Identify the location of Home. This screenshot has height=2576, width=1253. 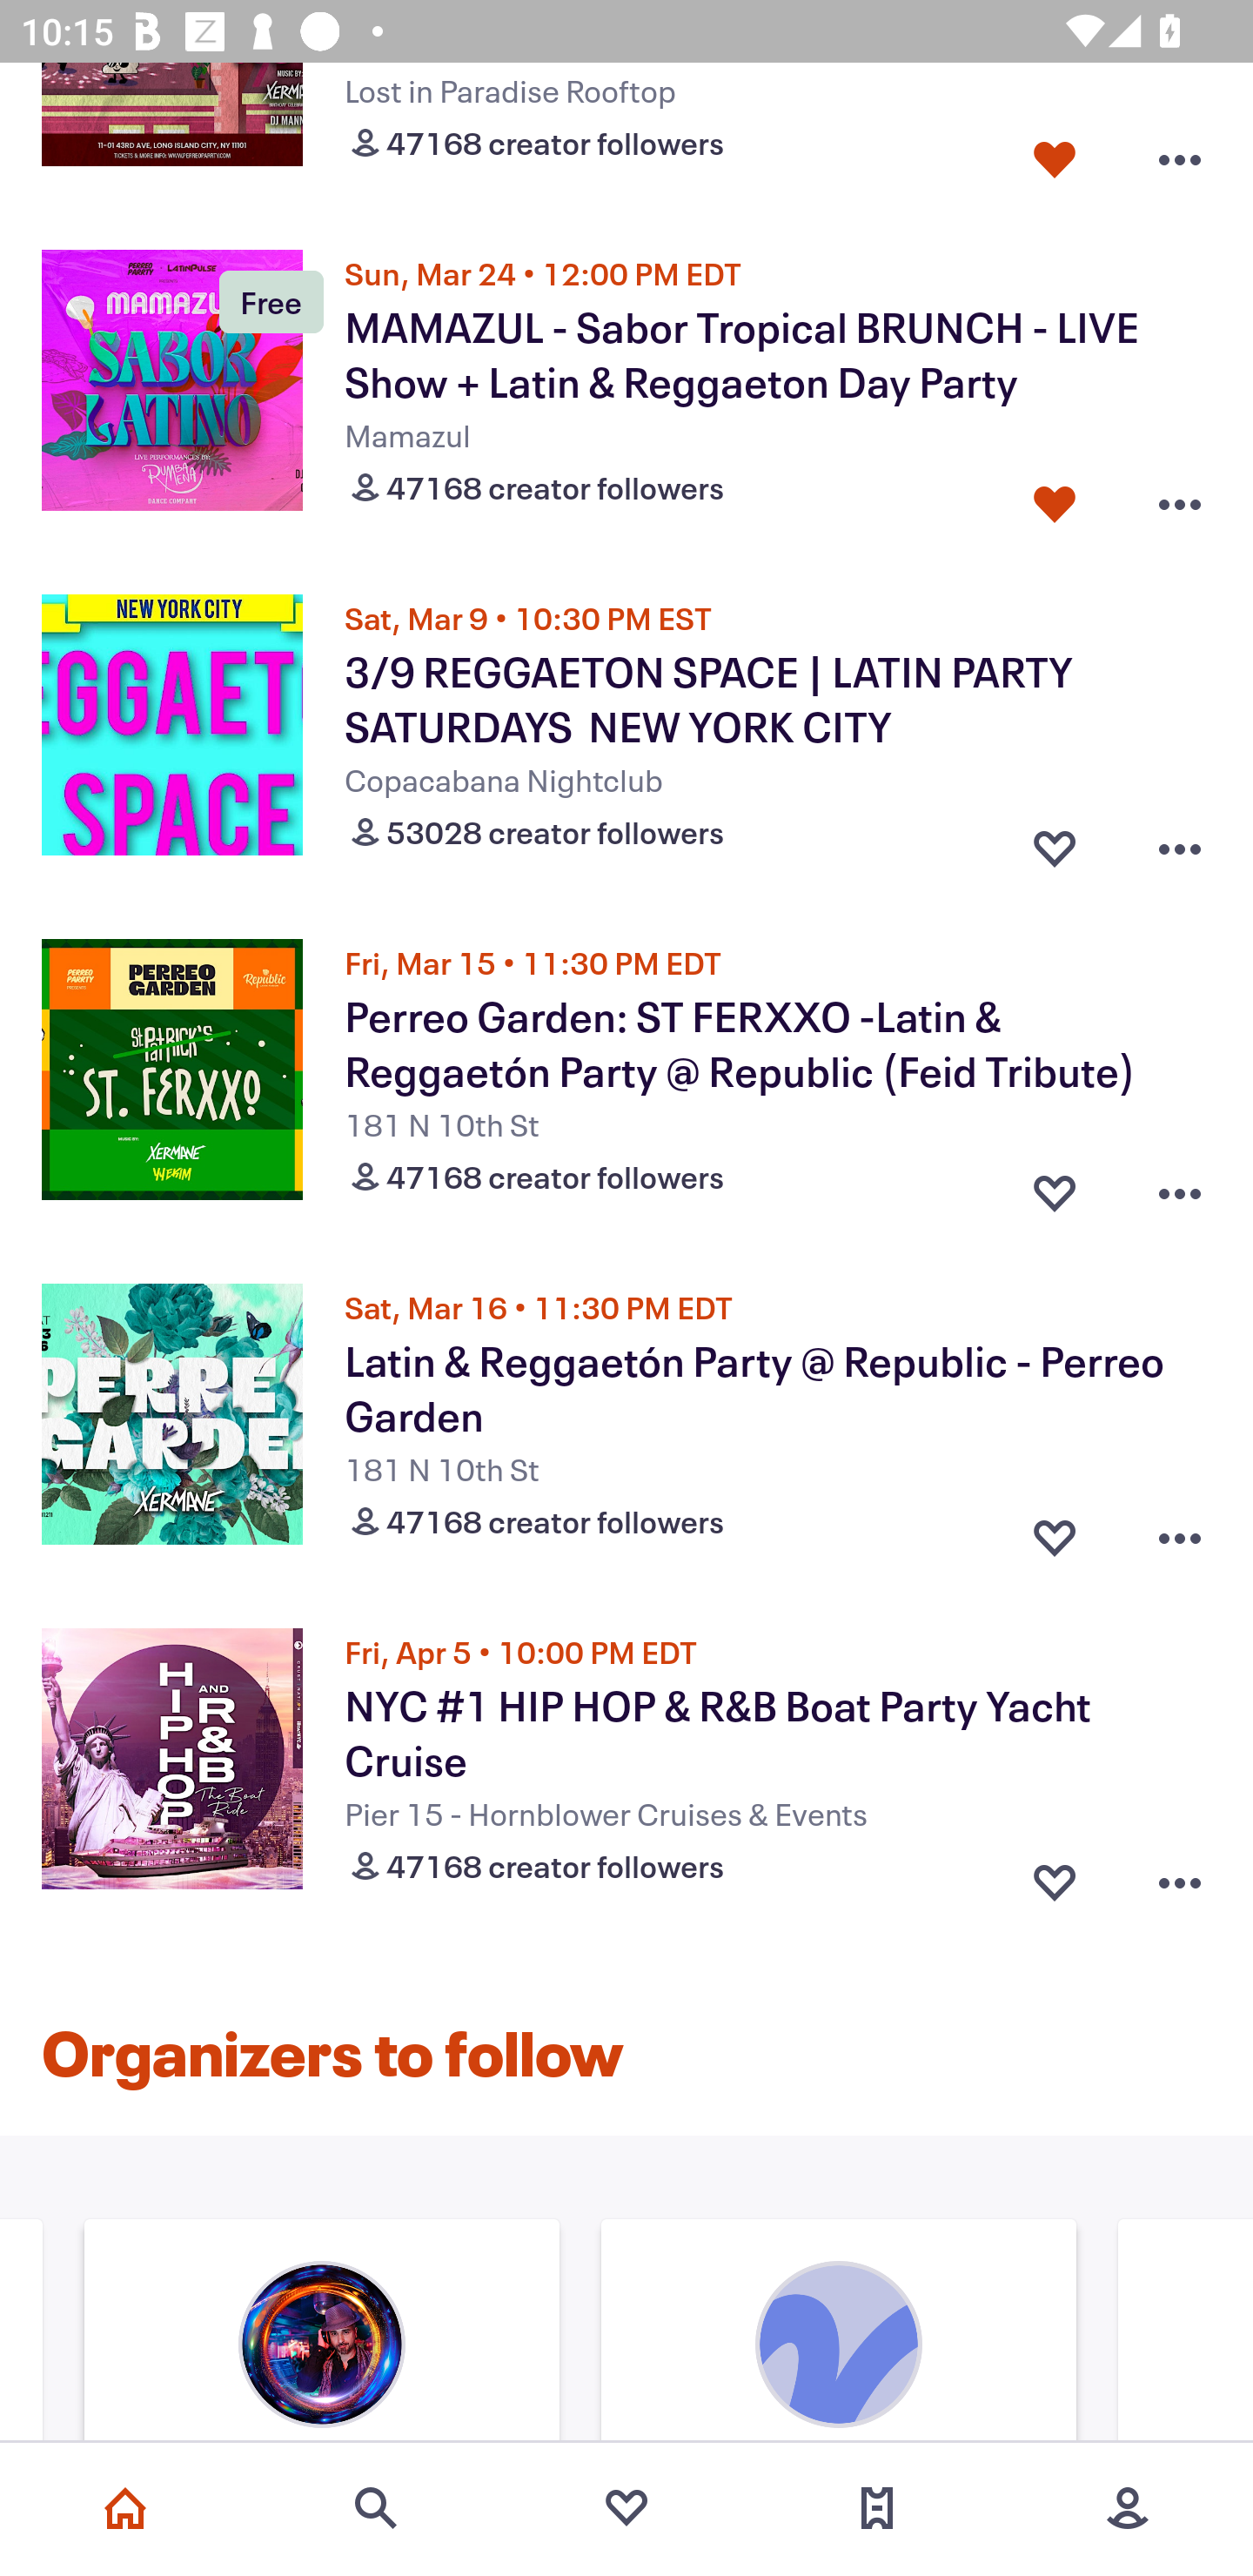
(125, 2508).